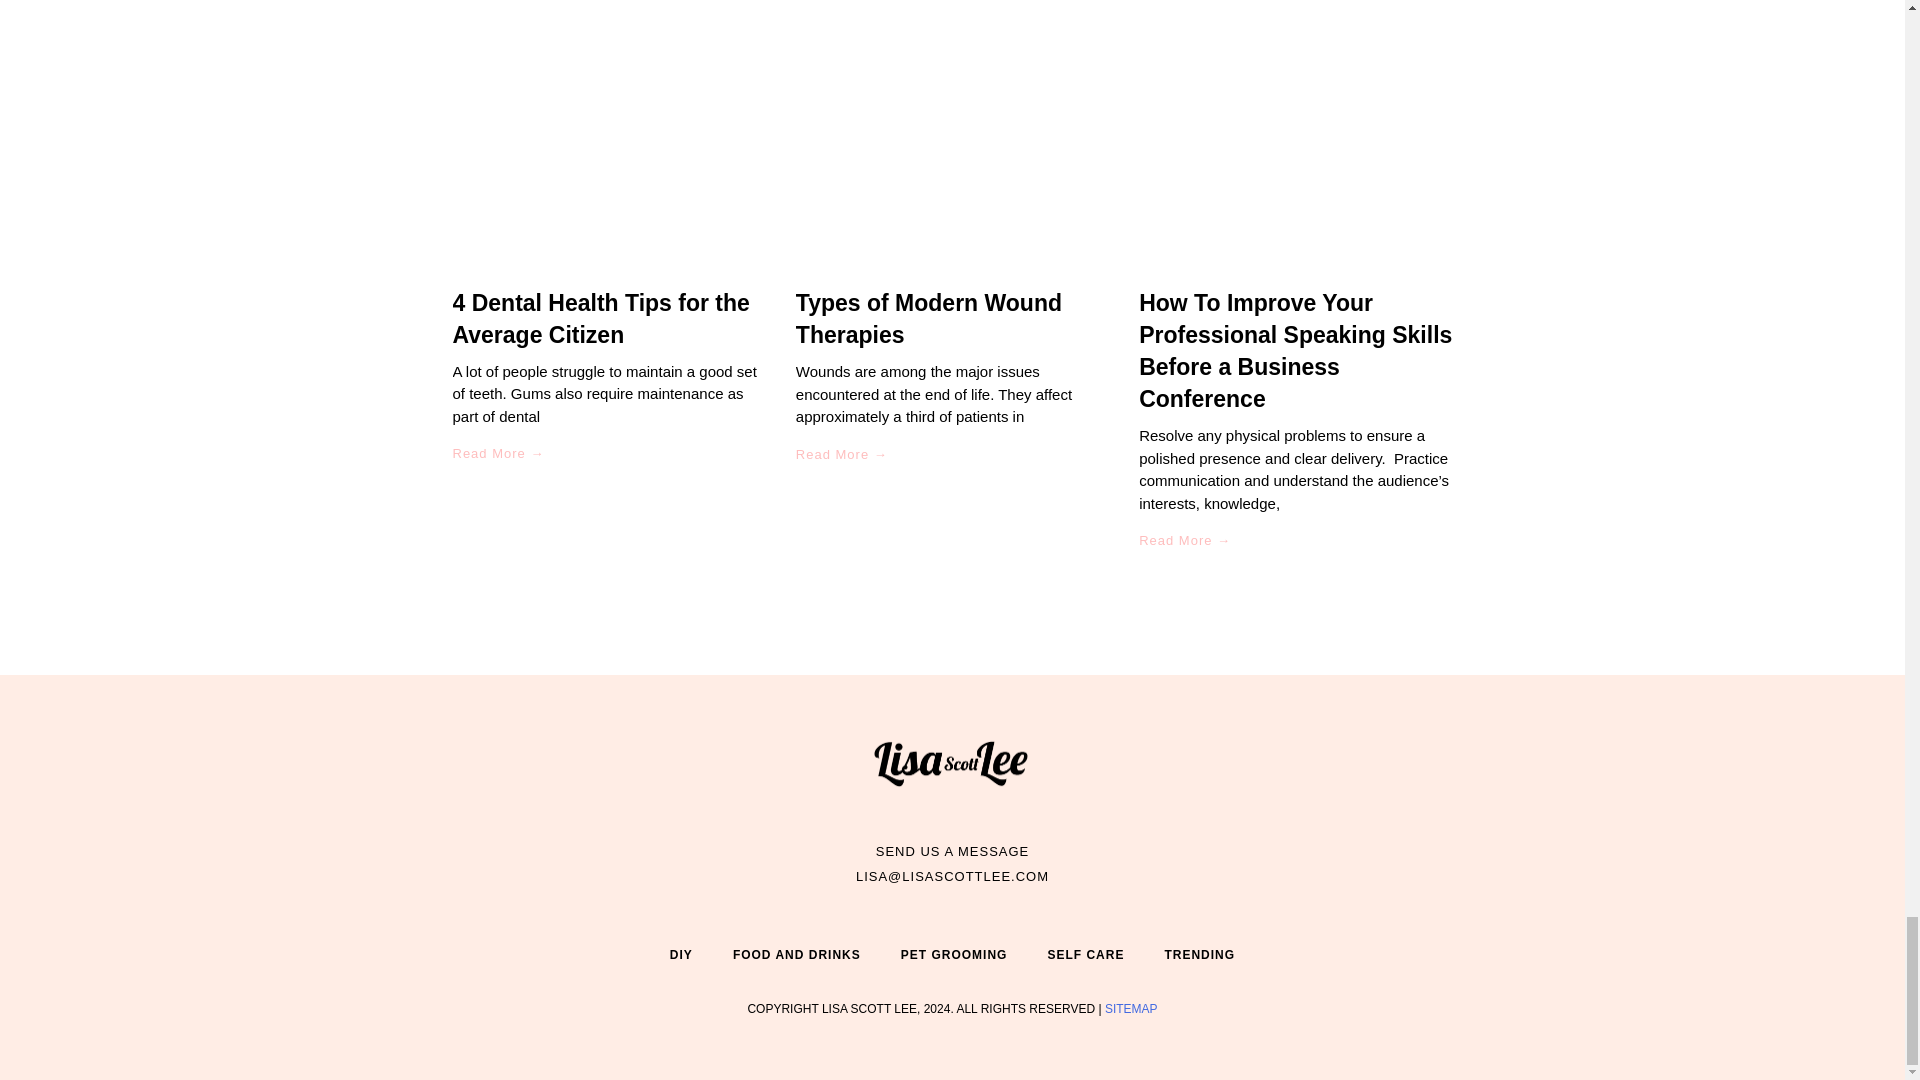  Describe the element at coordinates (954, 954) in the screenshot. I see `PET GROOMING` at that location.